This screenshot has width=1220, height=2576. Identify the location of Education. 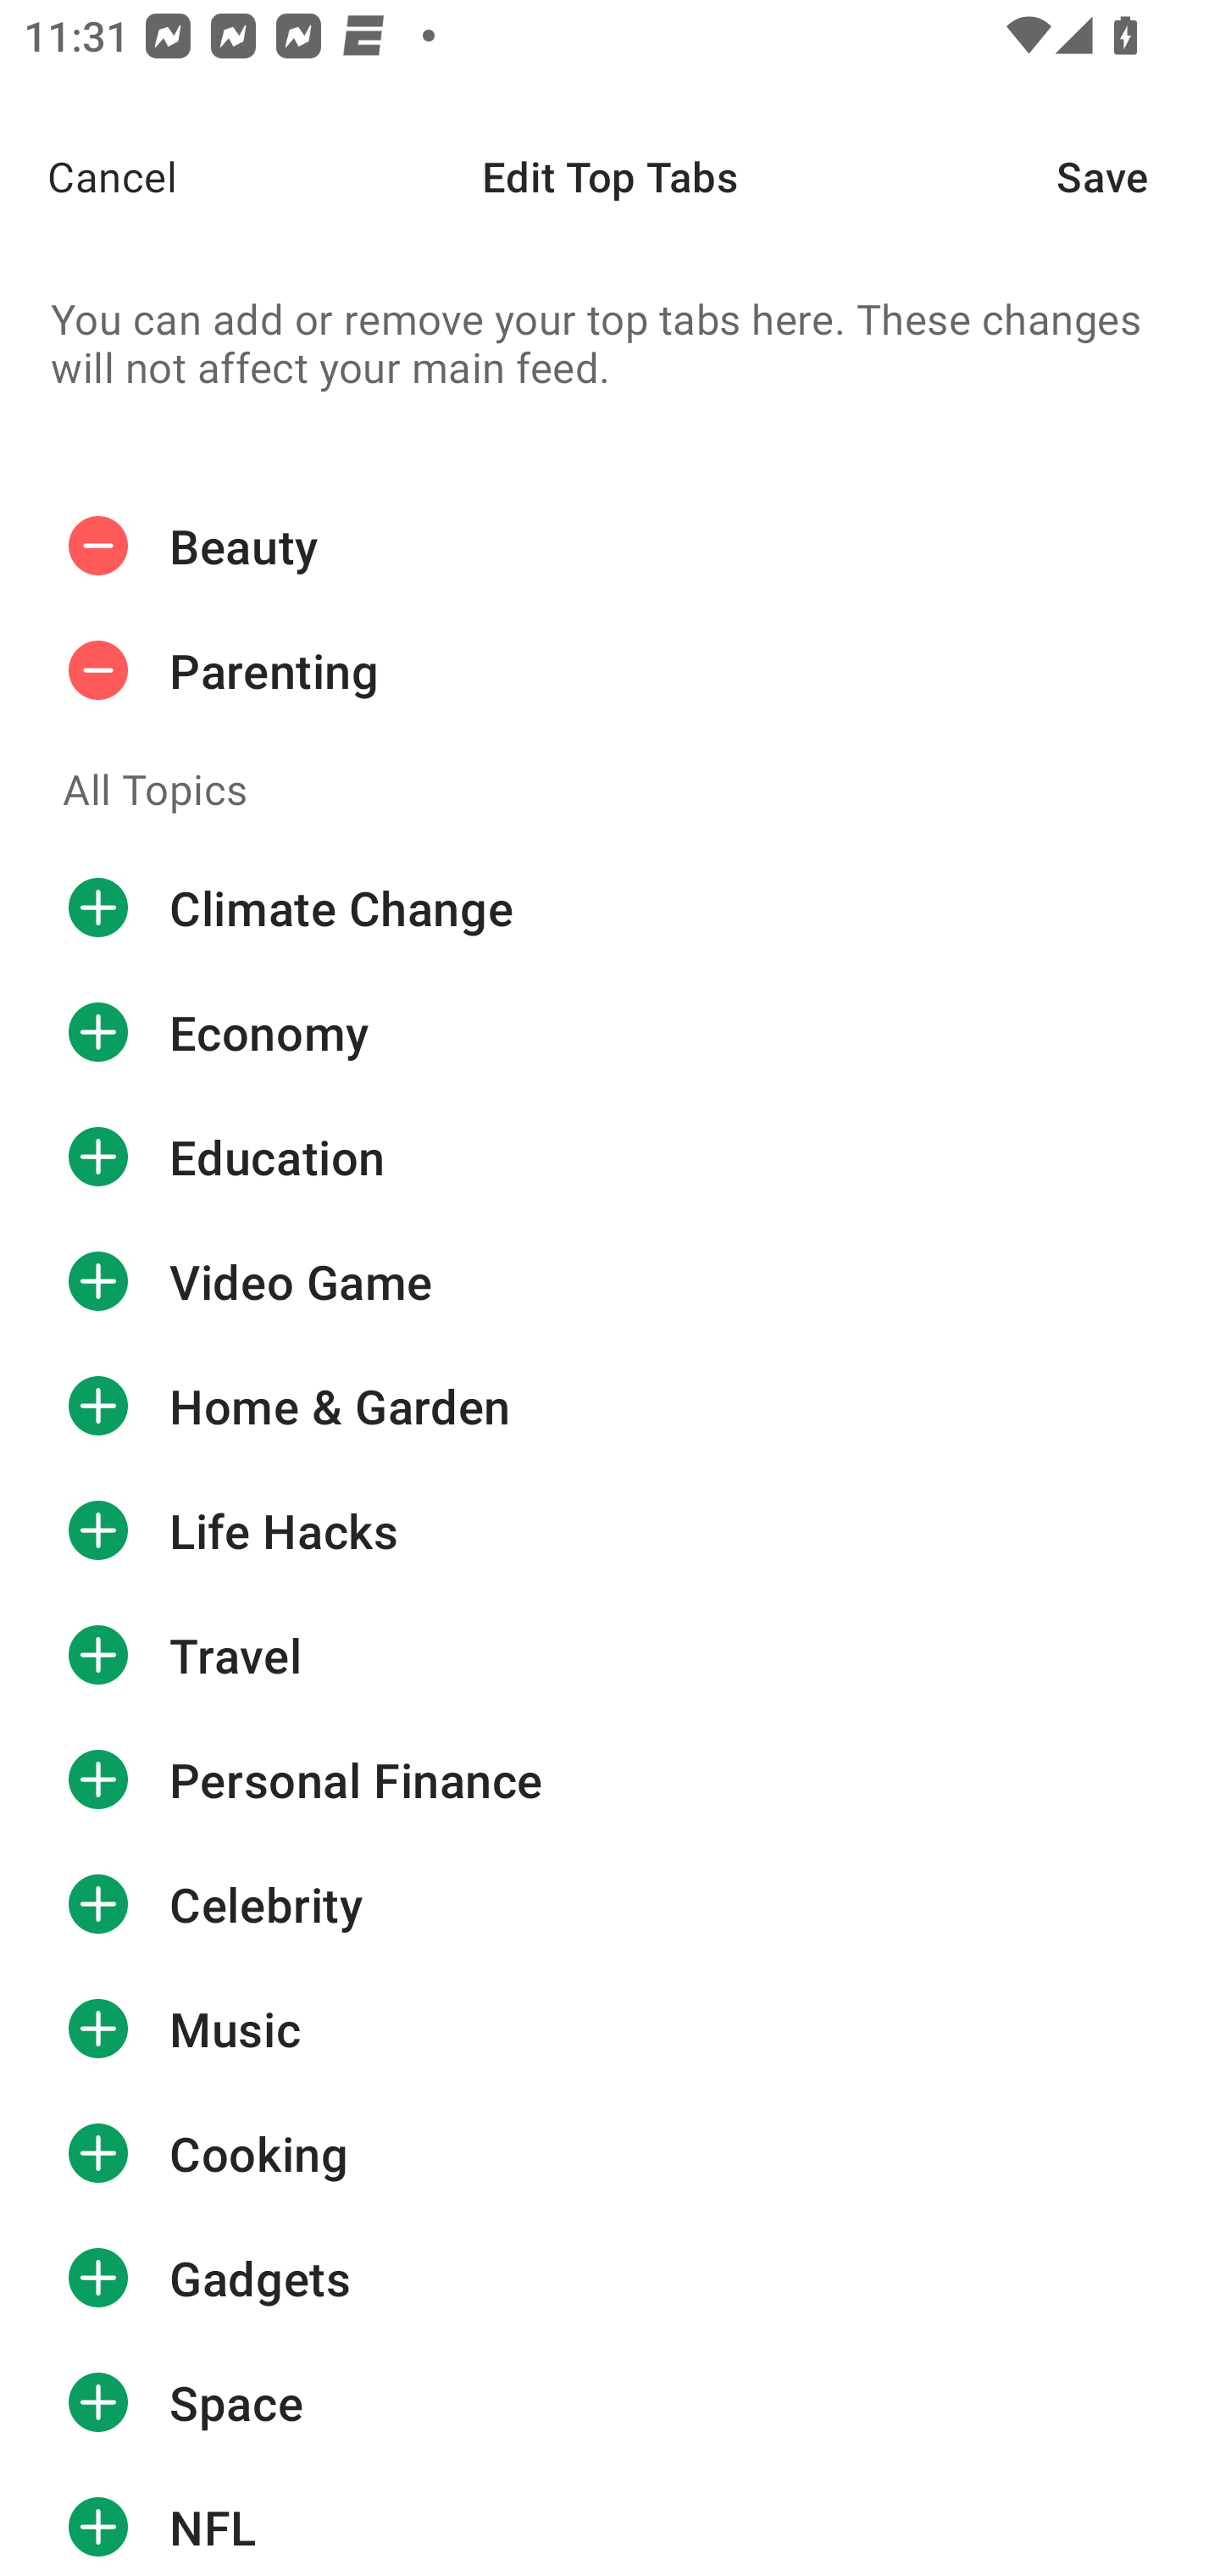
(610, 1156).